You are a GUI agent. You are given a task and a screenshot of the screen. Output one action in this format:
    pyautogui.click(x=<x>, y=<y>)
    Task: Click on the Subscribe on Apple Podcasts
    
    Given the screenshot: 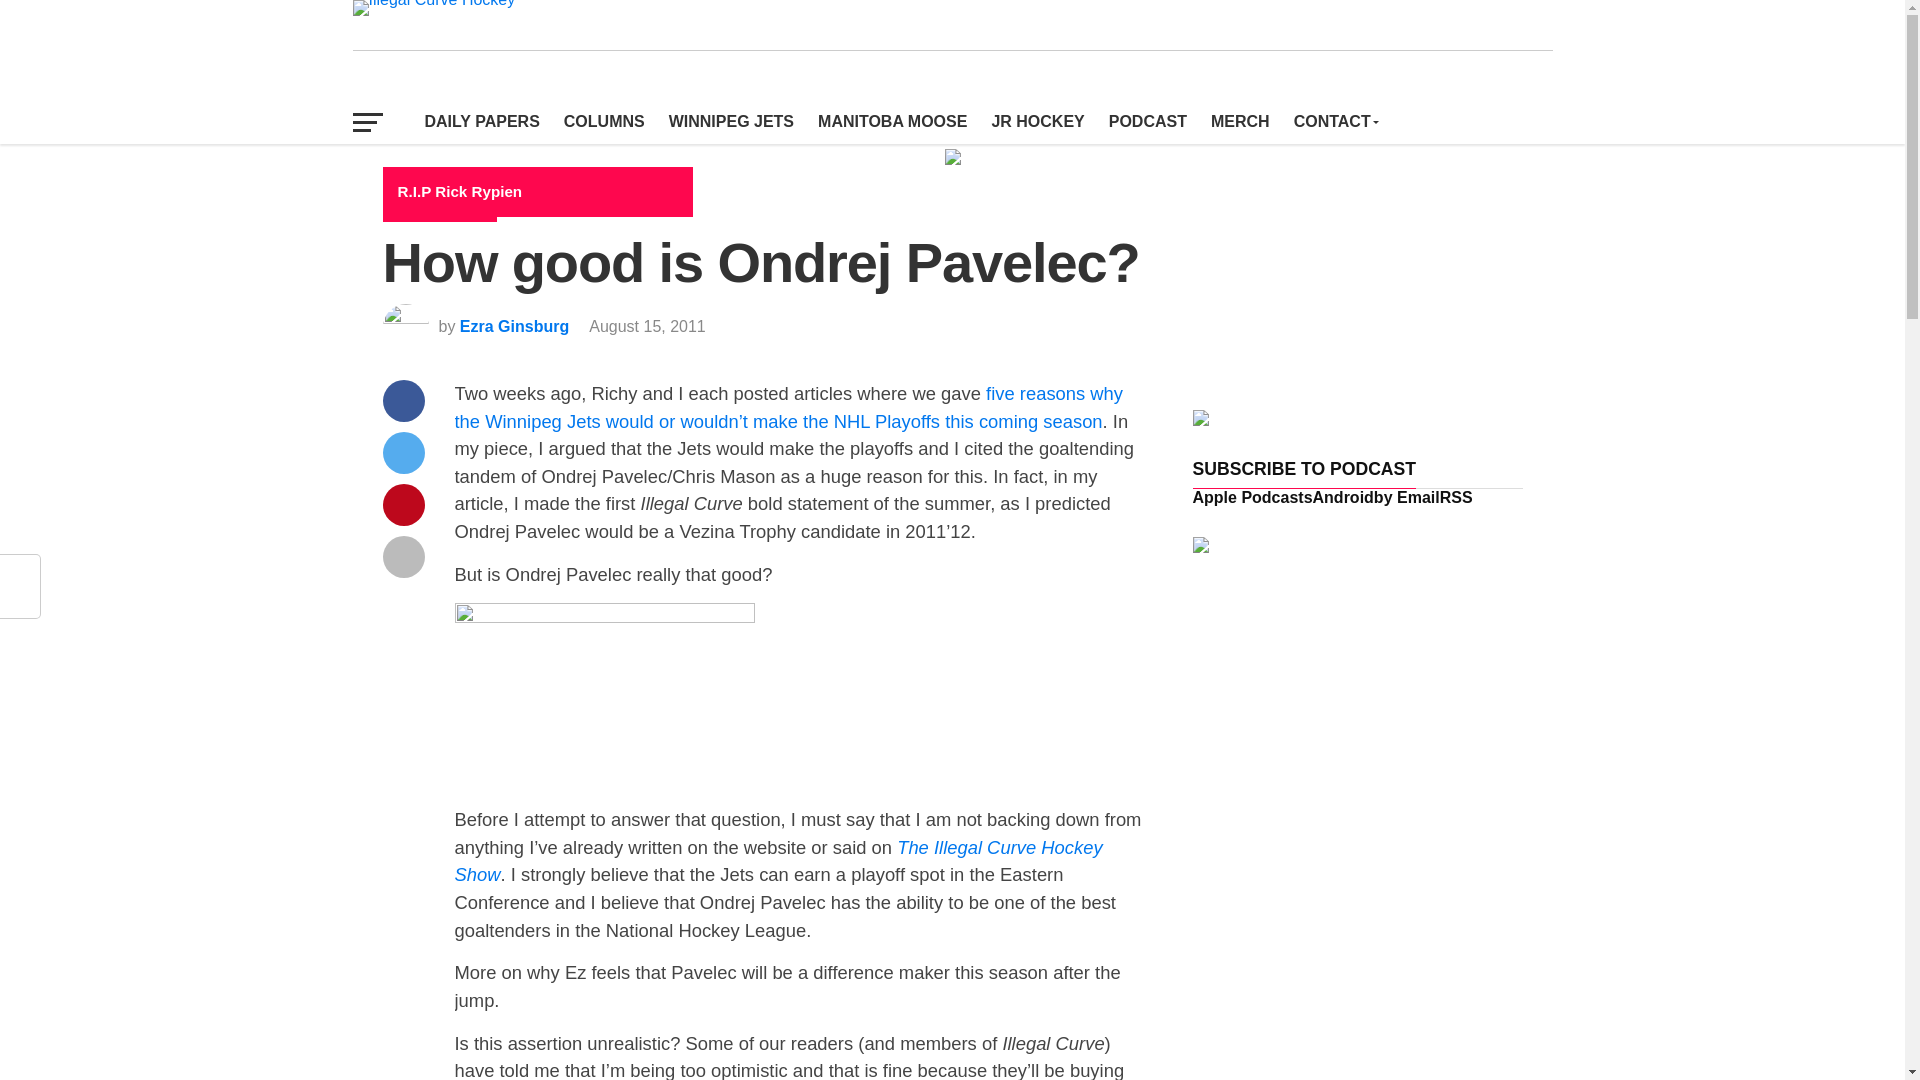 What is the action you would take?
    pyautogui.click(x=1252, y=498)
    